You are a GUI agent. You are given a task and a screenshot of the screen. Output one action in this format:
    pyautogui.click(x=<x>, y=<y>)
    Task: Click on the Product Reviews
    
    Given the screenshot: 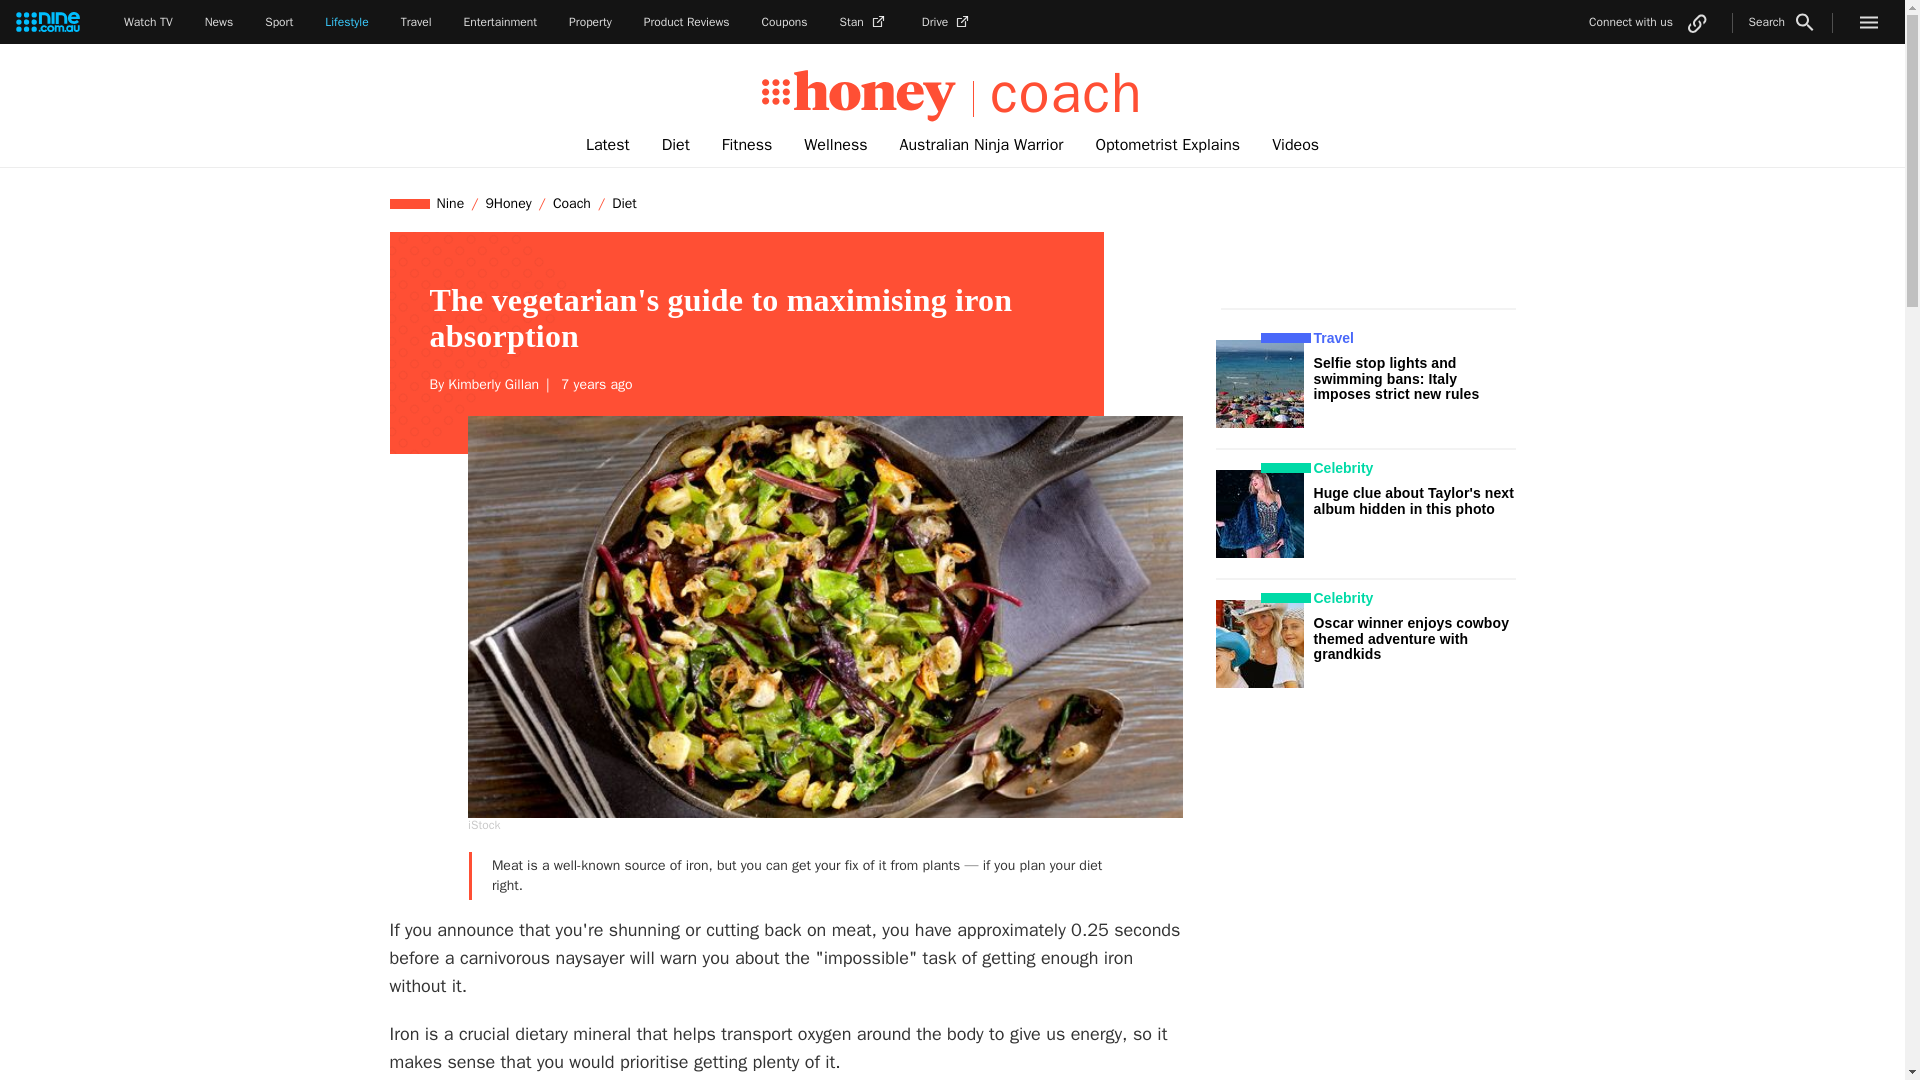 What is the action you would take?
    pyautogui.click(x=686, y=22)
    